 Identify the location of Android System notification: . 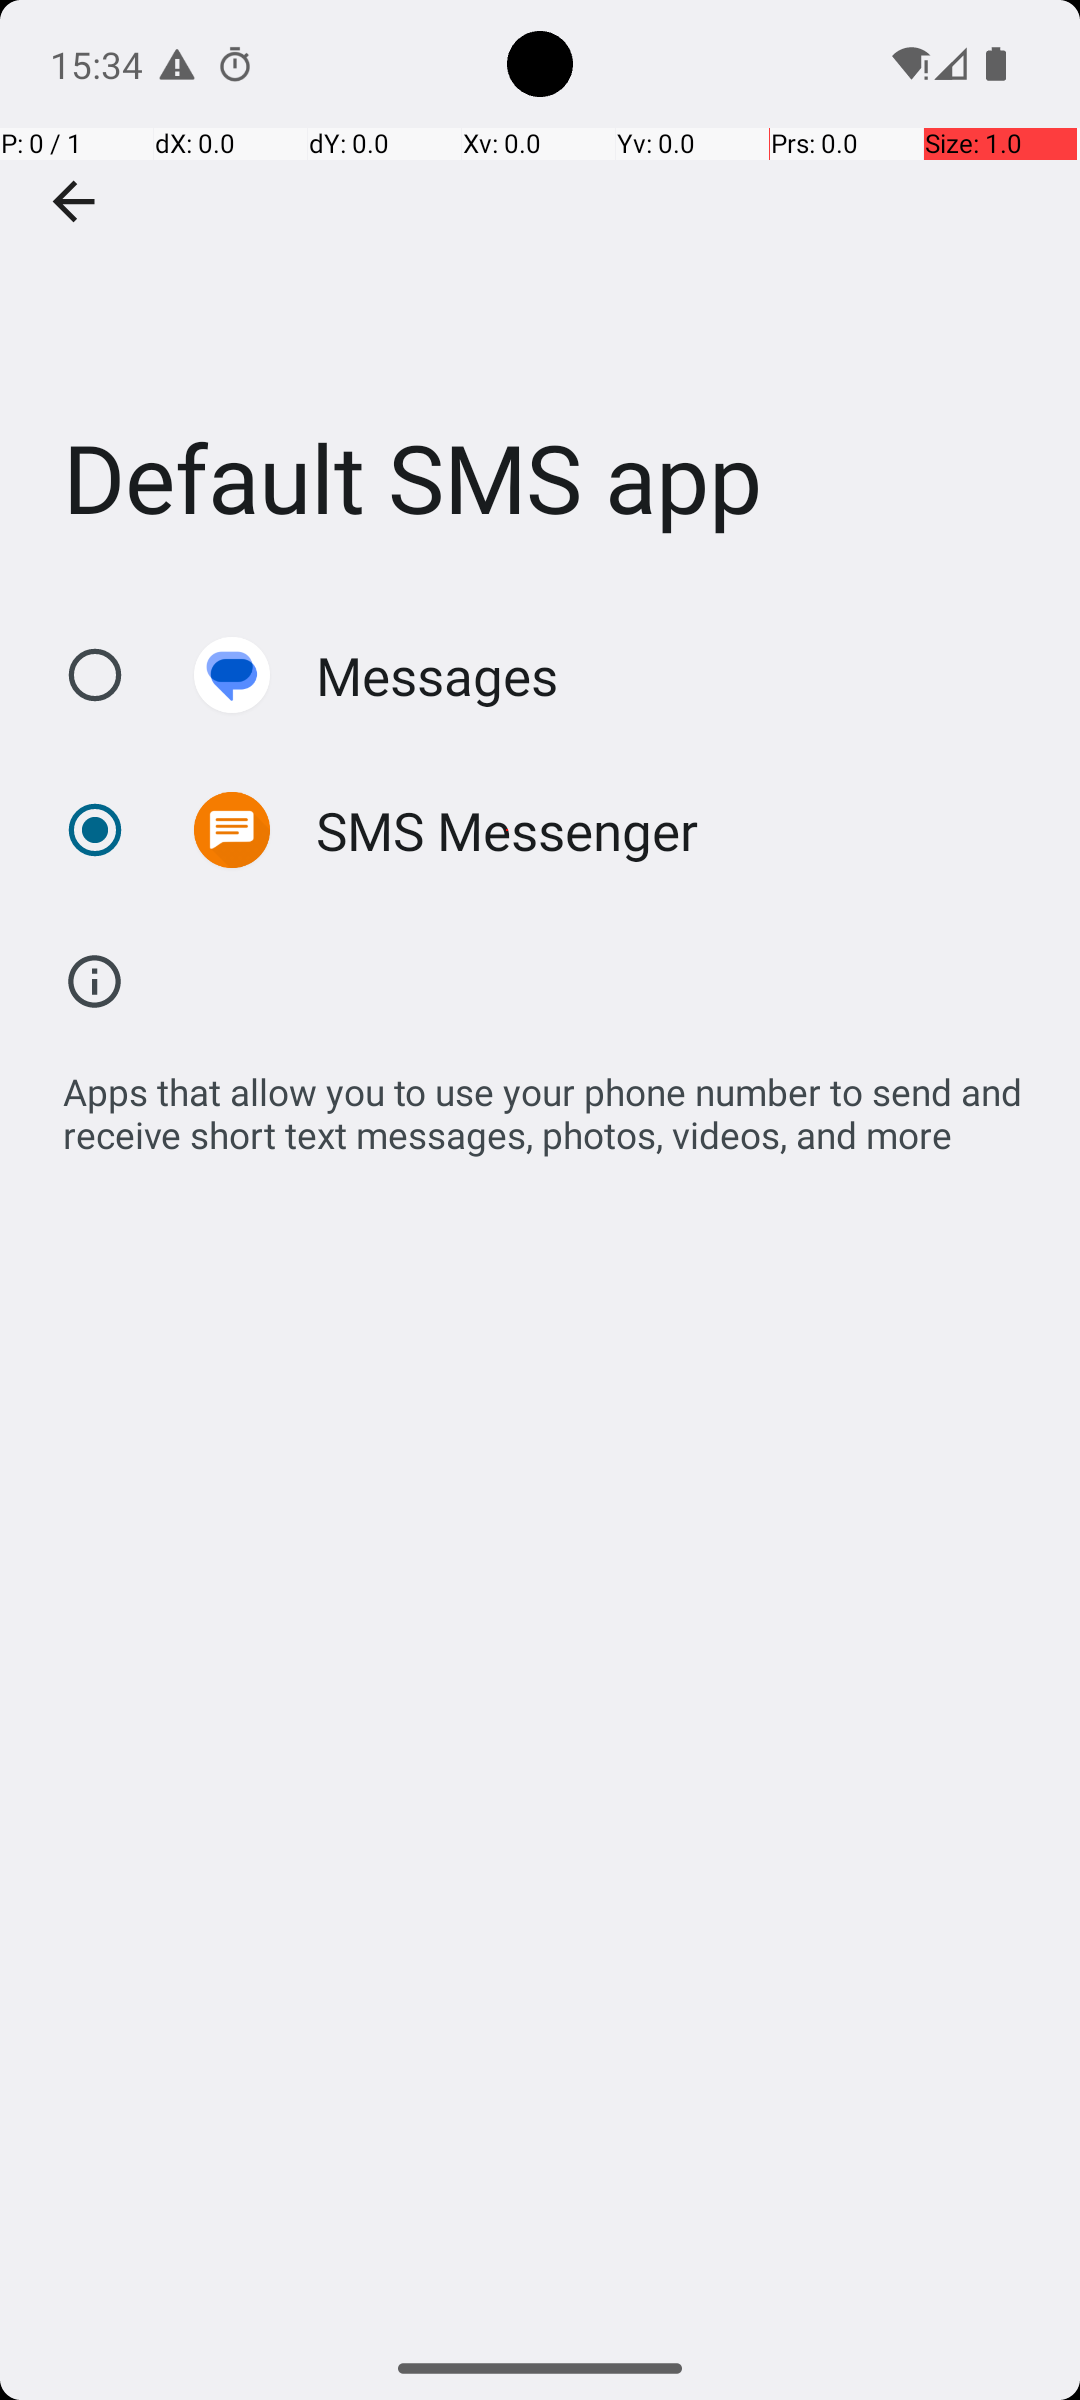
(177, 64).